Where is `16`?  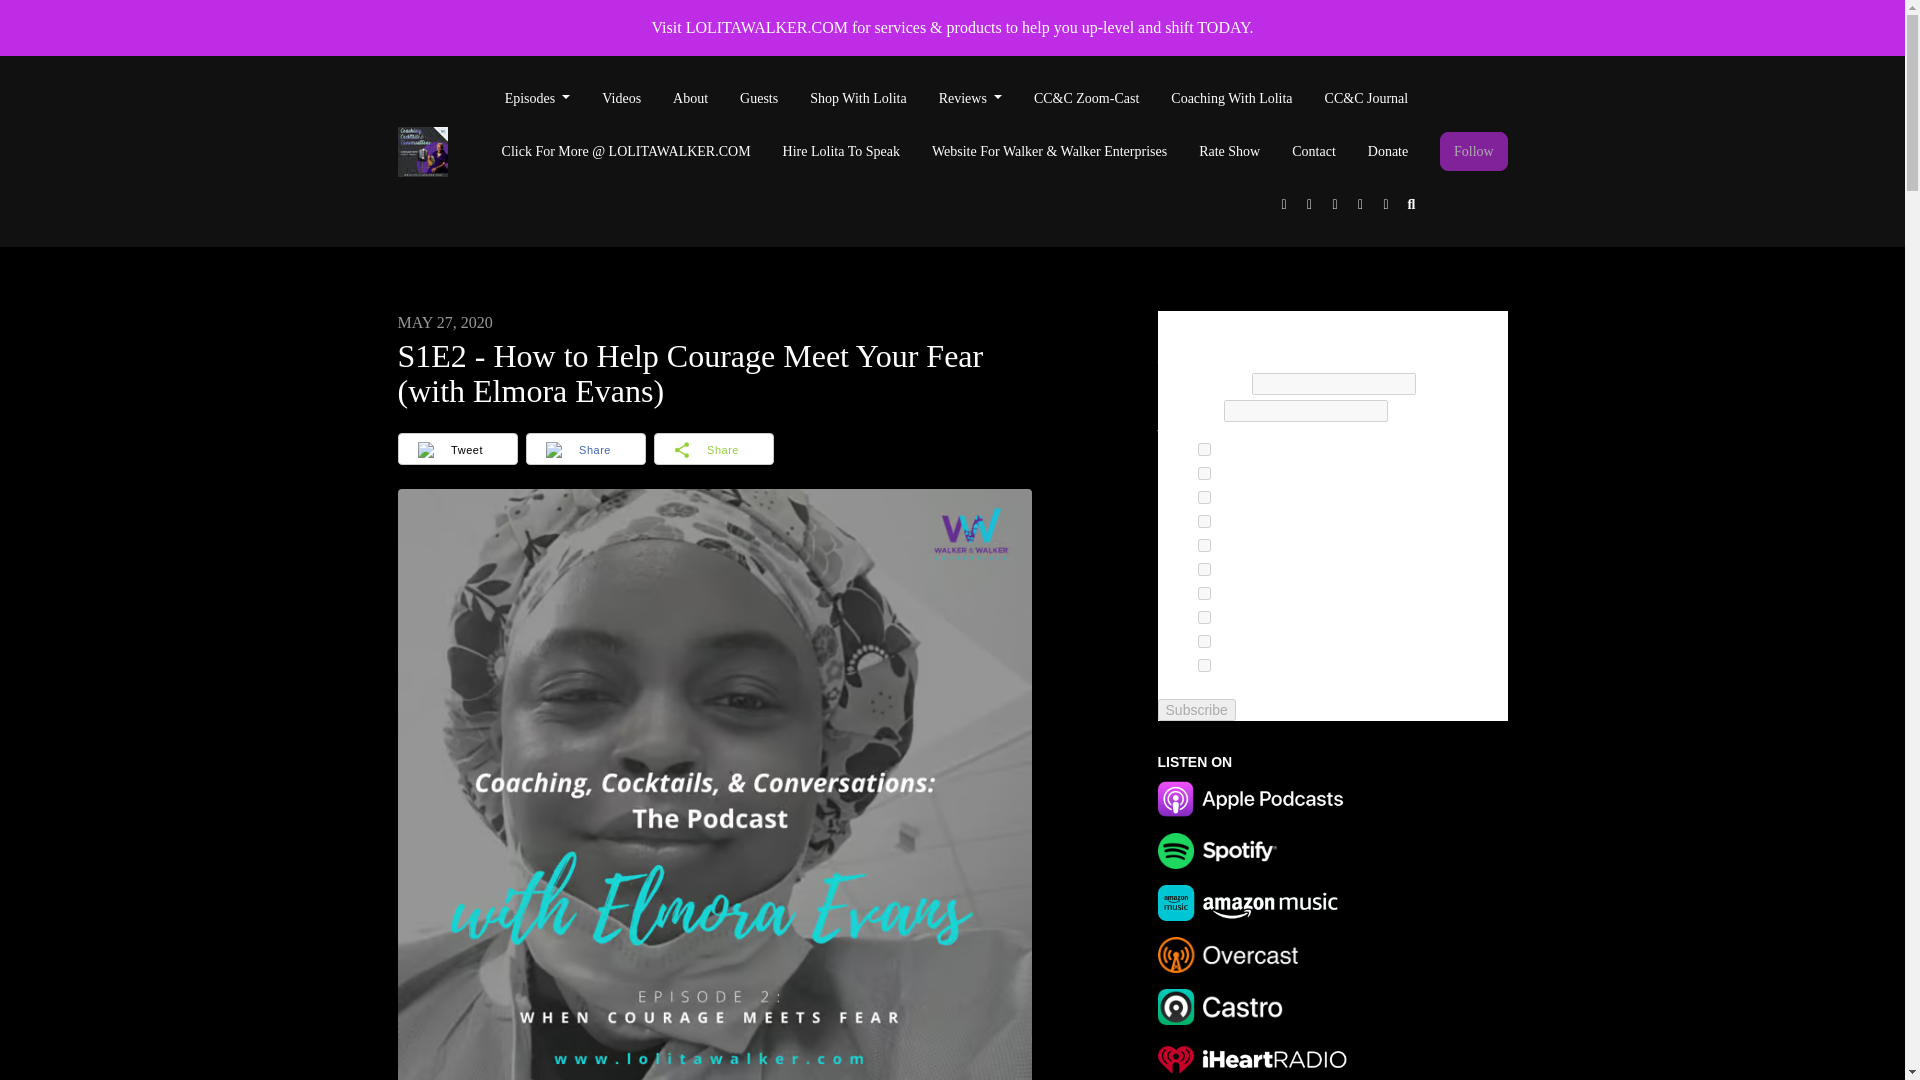 16 is located at coordinates (1204, 544).